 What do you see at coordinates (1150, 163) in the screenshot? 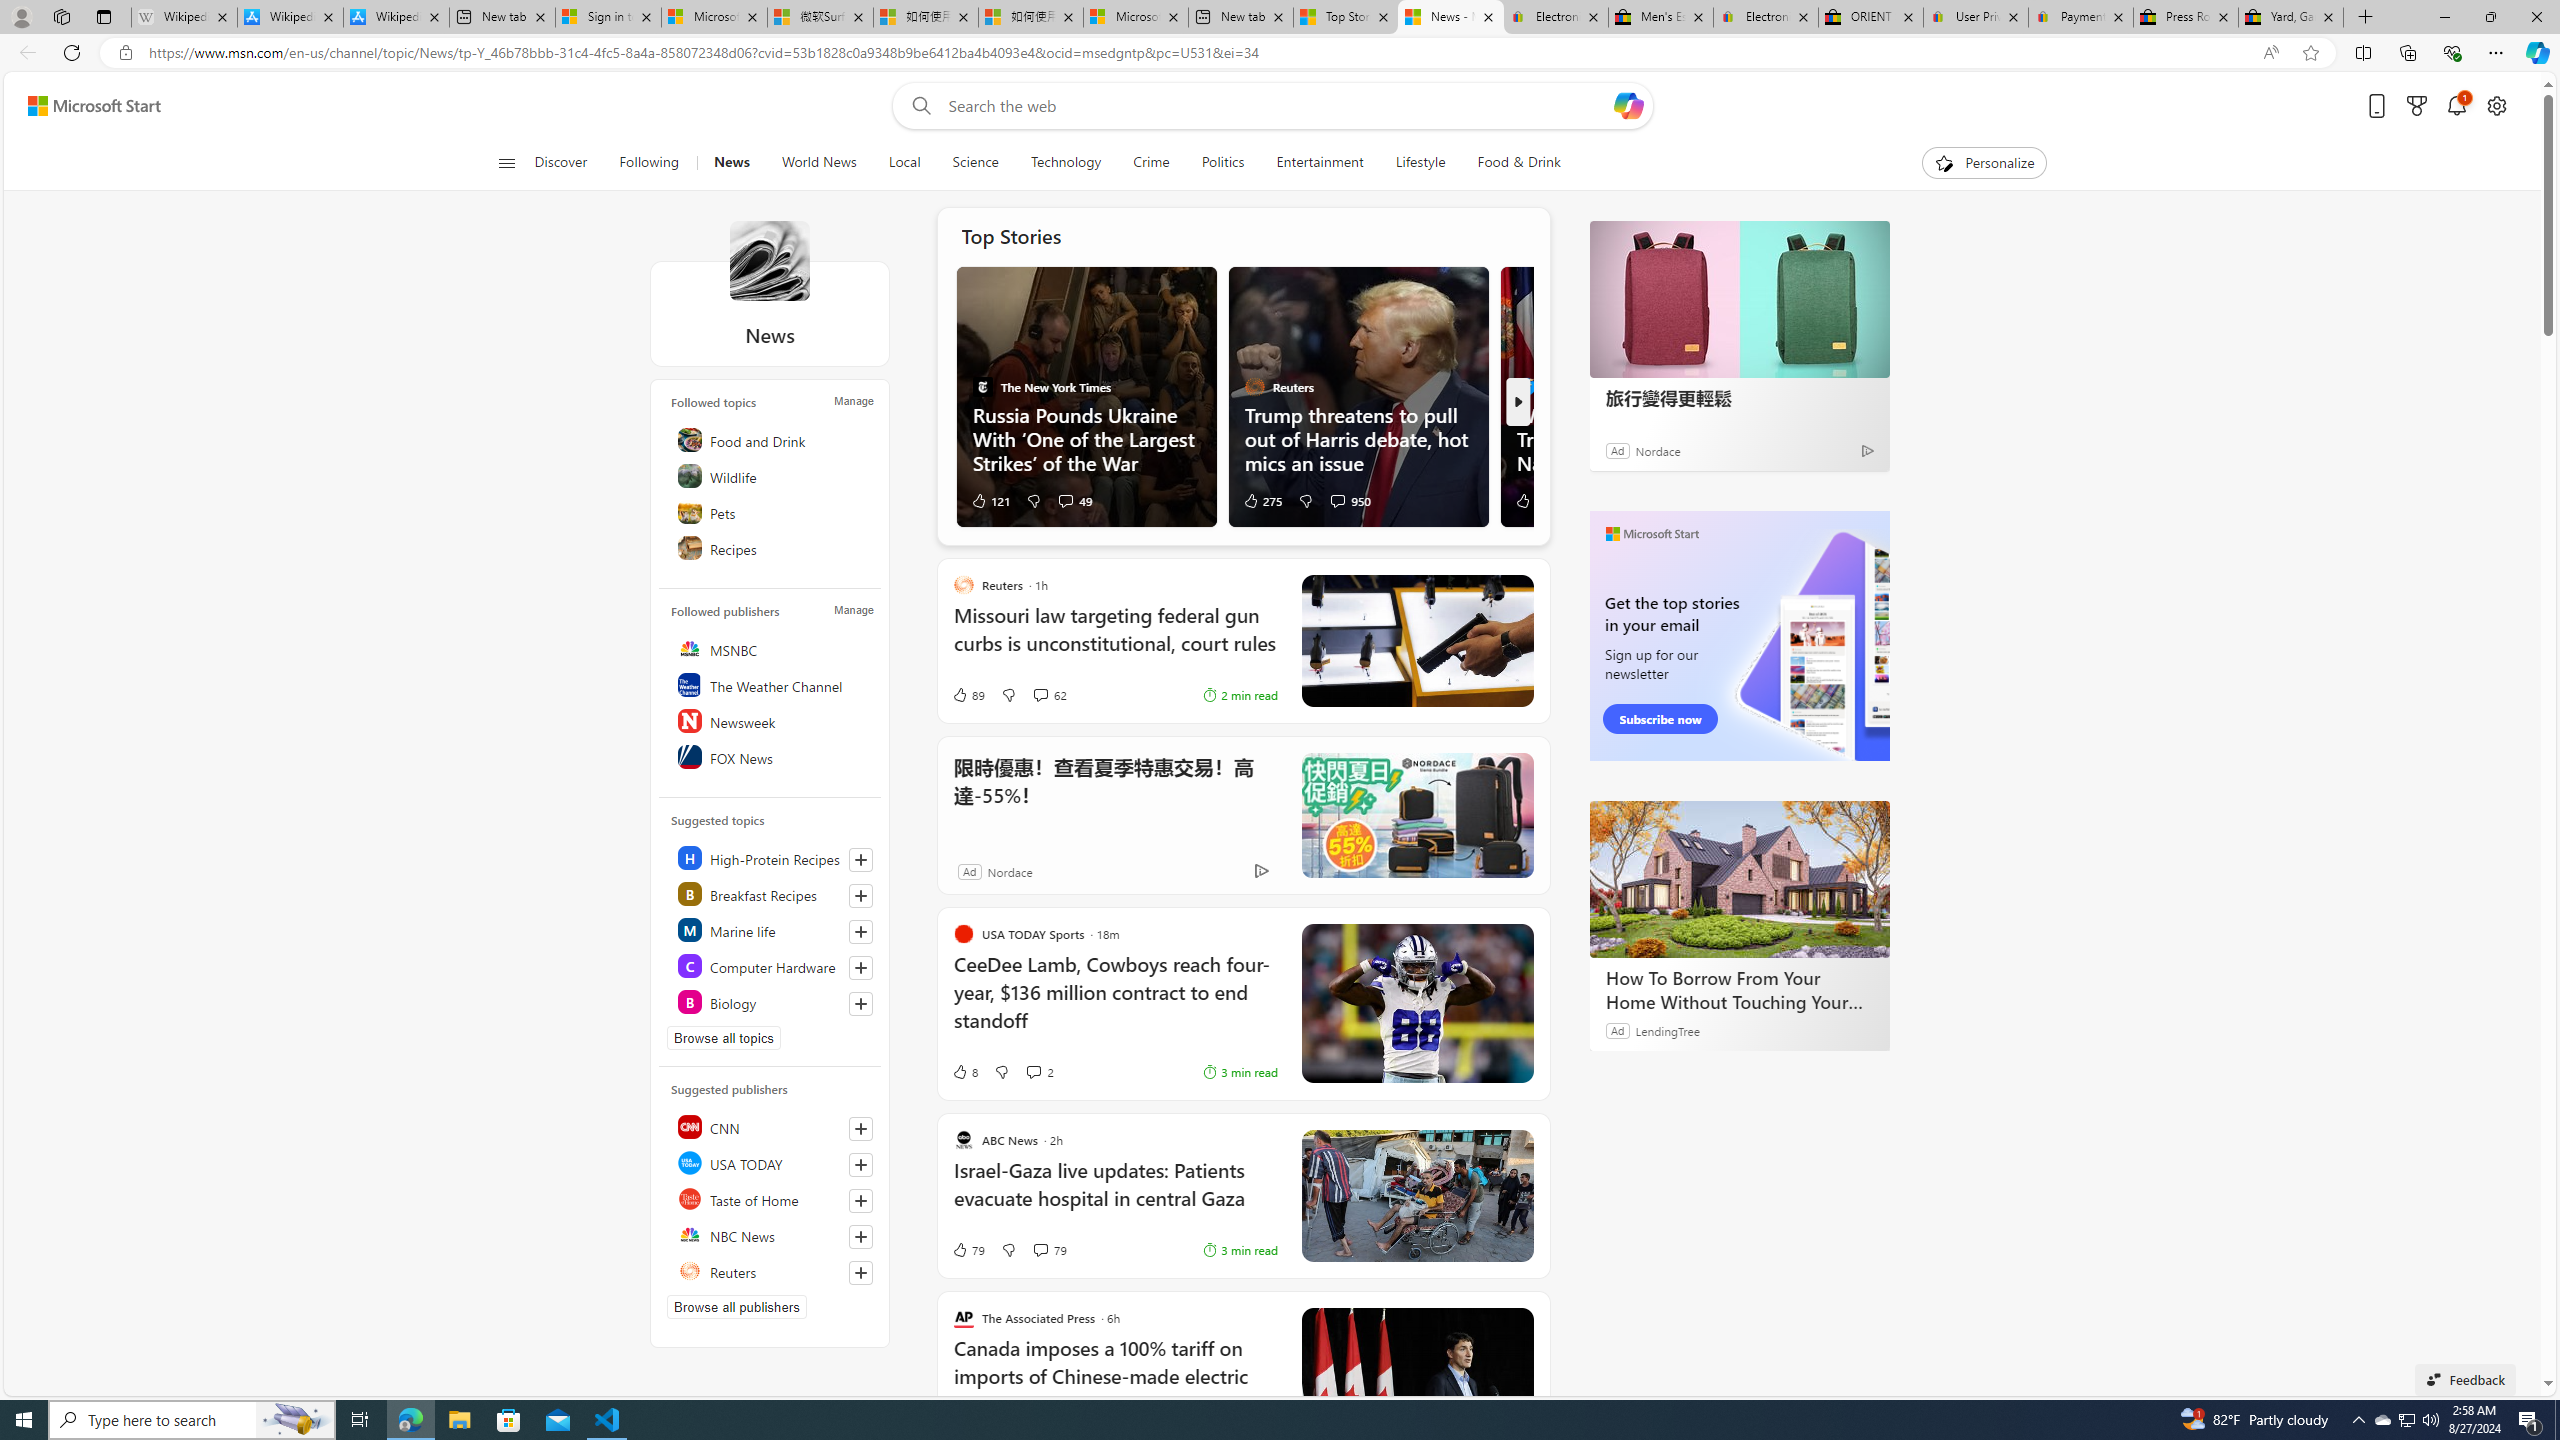
I see `Crime` at bounding box center [1150, 163].